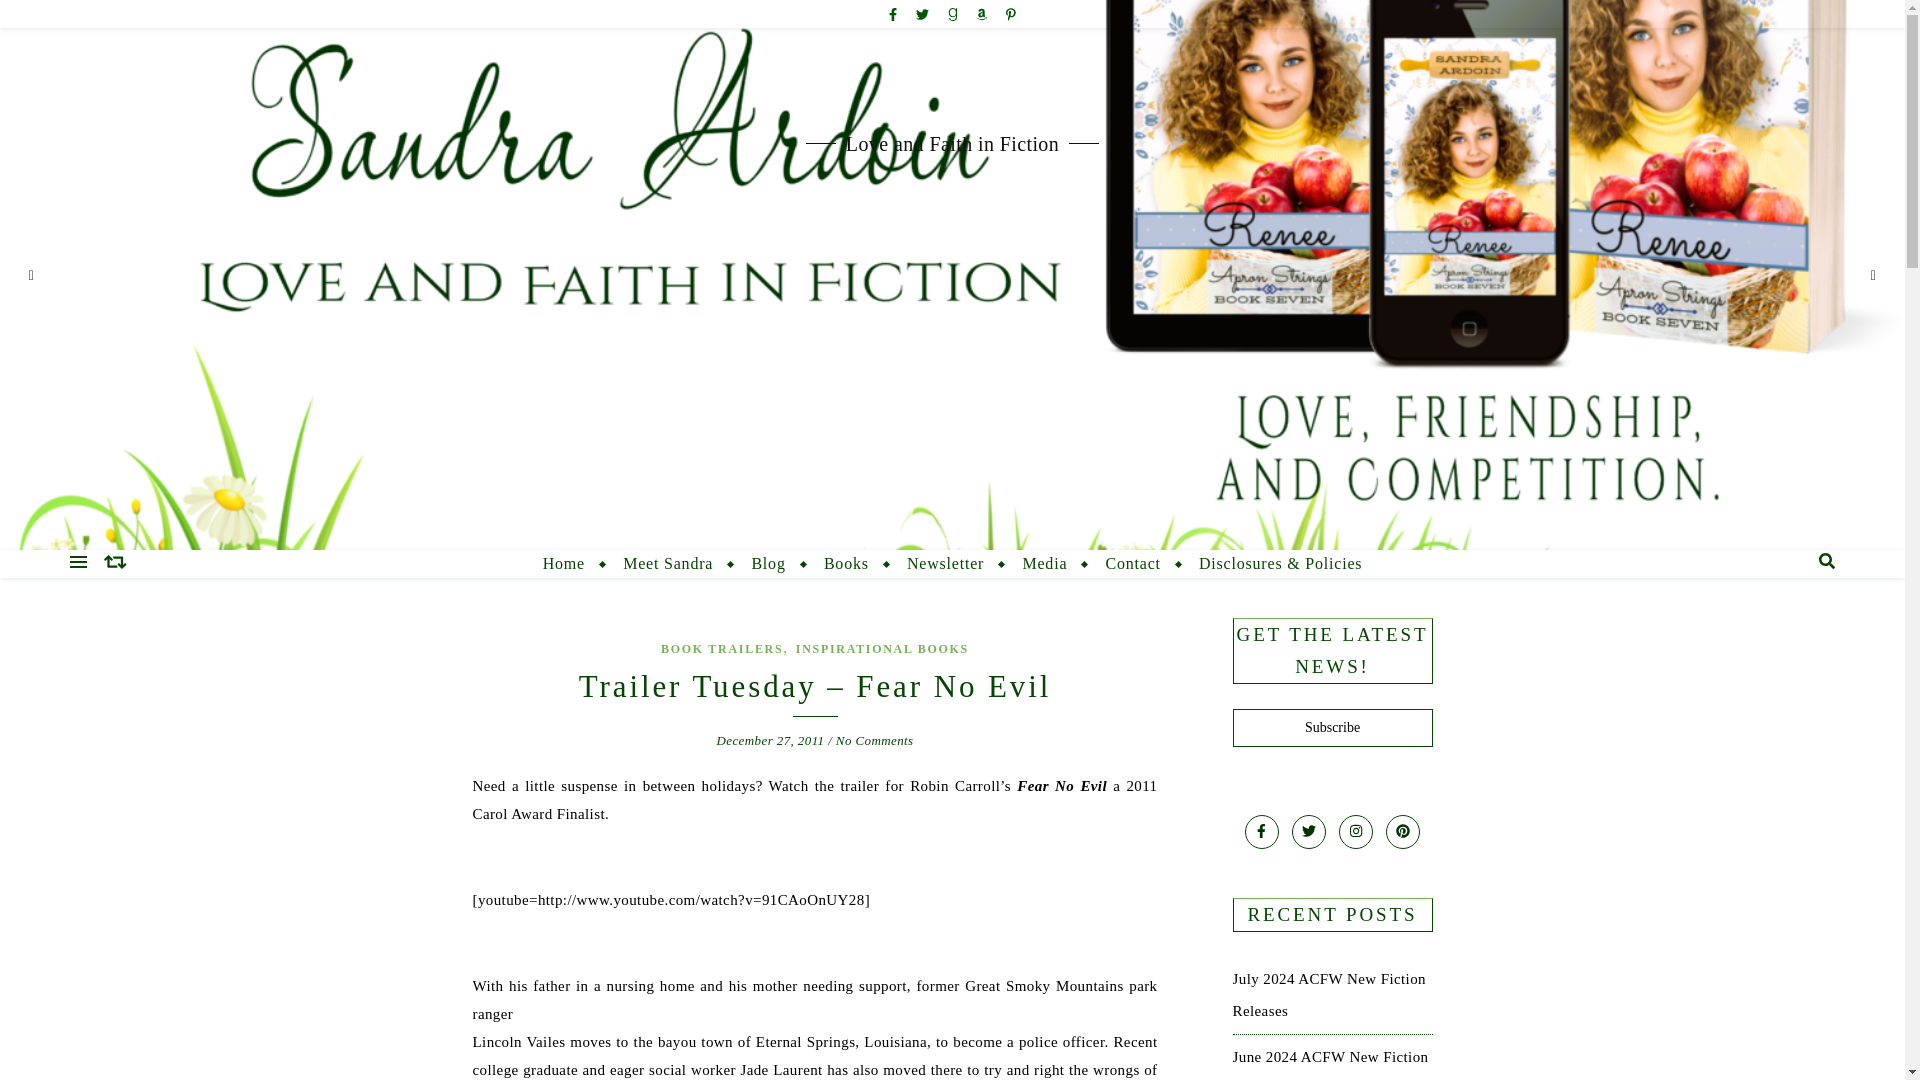 The width and height of the screenshot is (1920, 1080). What do you see at coordinates (1044, 563) in the screenshot?
I see `Media` at bounding box center [1044, 563].